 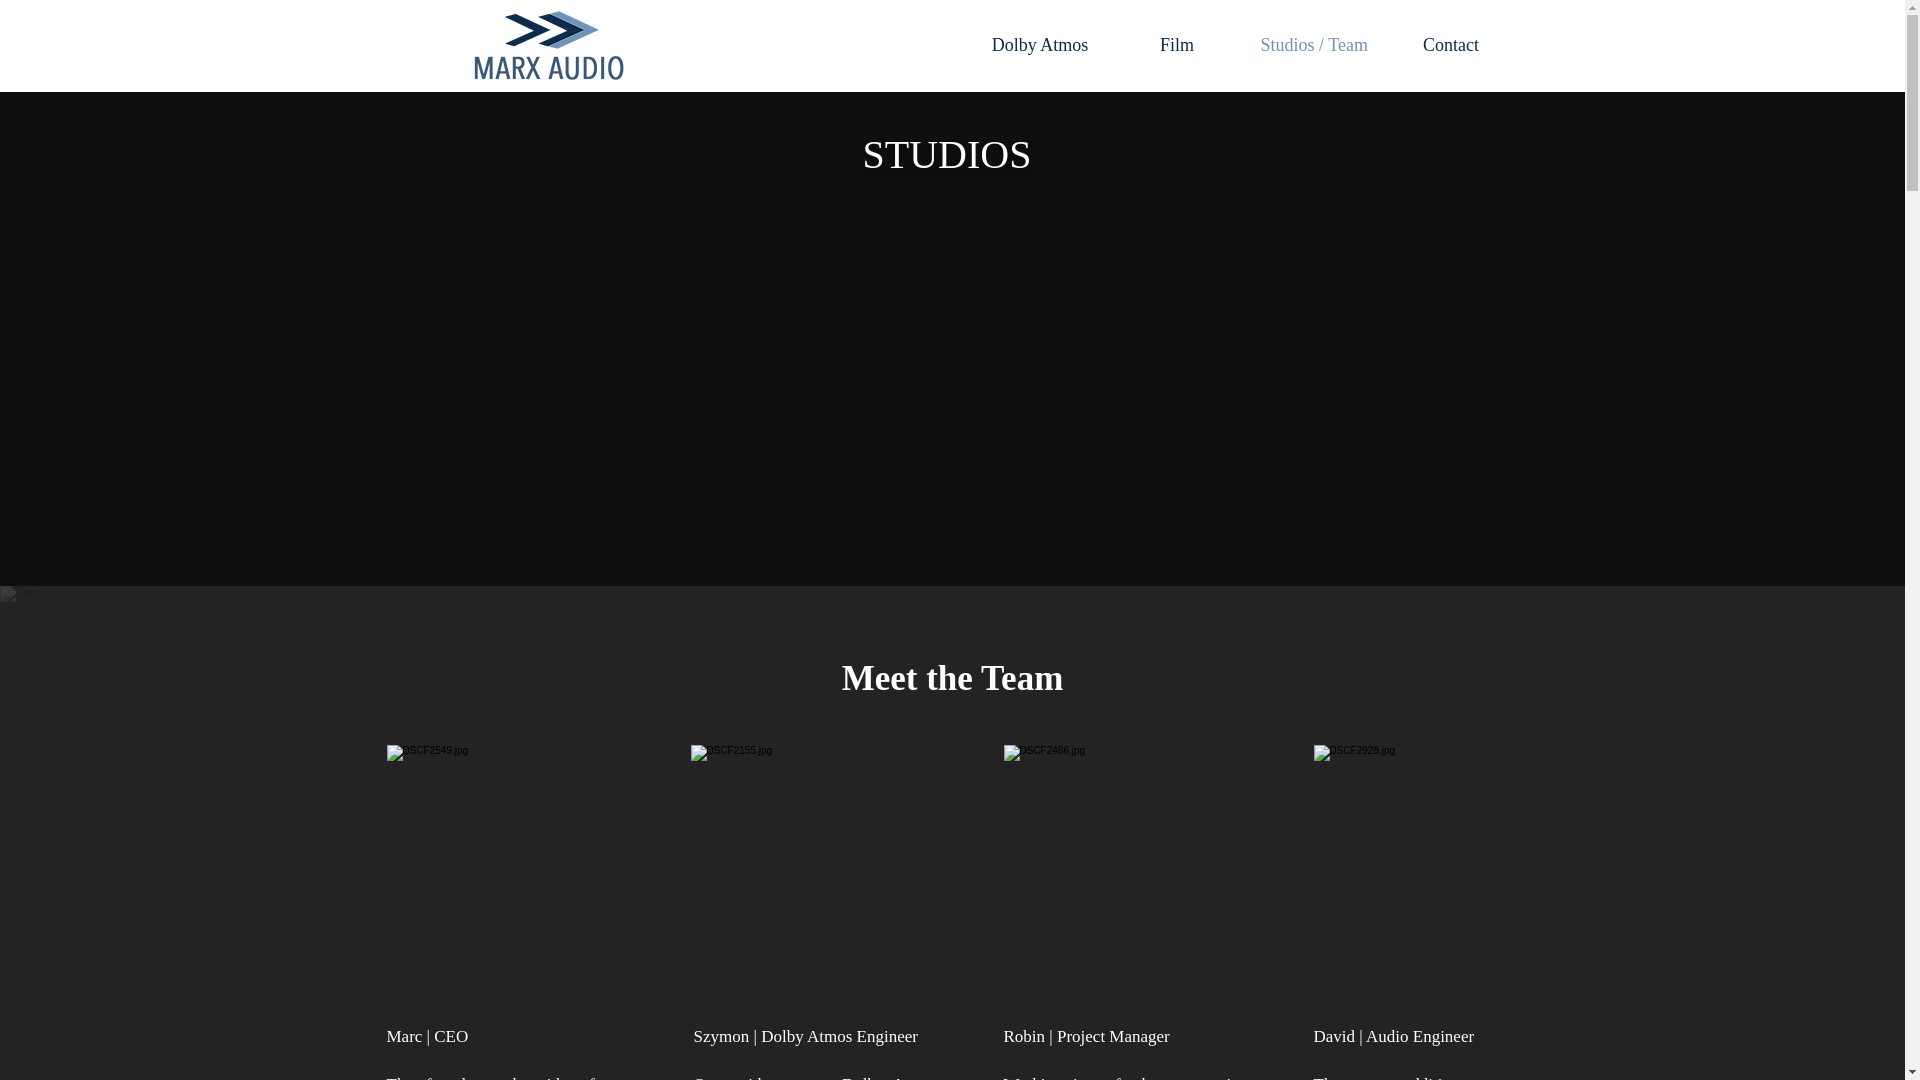 I want to click on Film, so click(x=1176, y=45).